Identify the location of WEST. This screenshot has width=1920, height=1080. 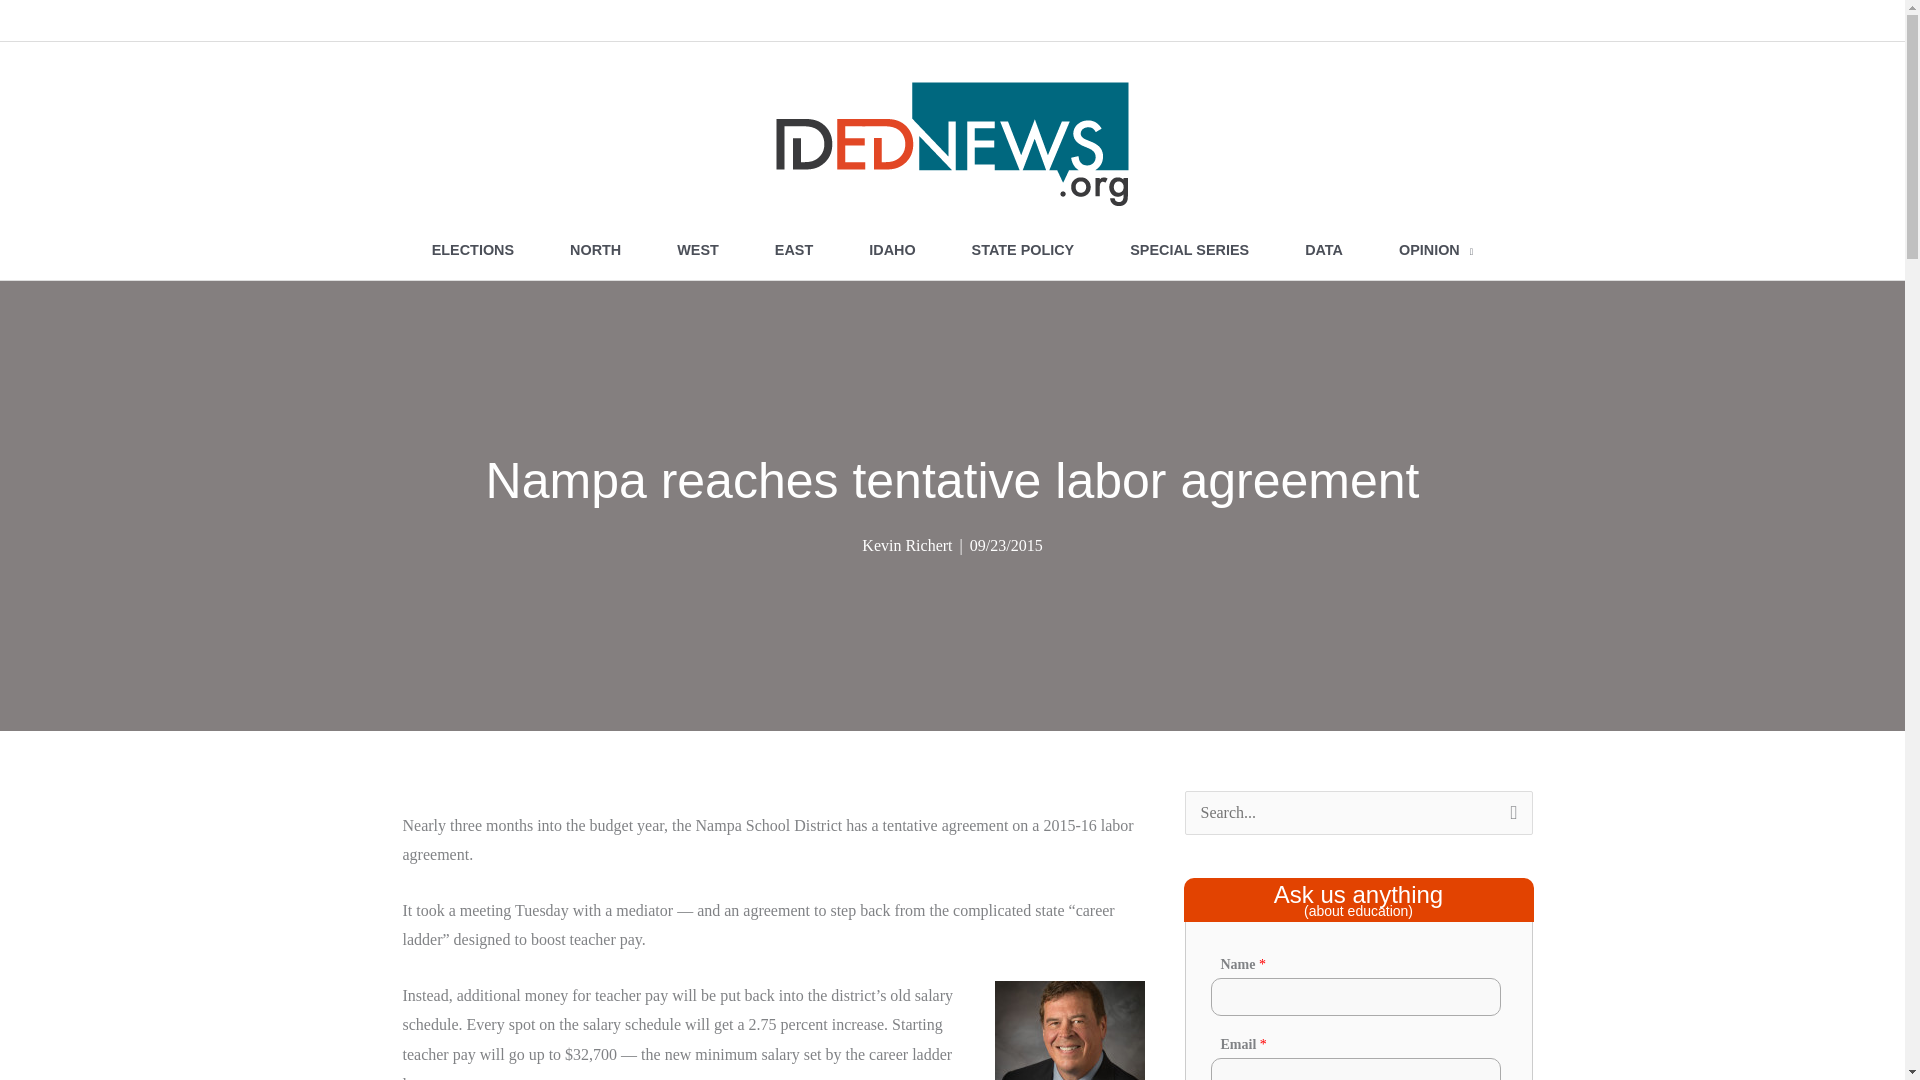
(697, 250).